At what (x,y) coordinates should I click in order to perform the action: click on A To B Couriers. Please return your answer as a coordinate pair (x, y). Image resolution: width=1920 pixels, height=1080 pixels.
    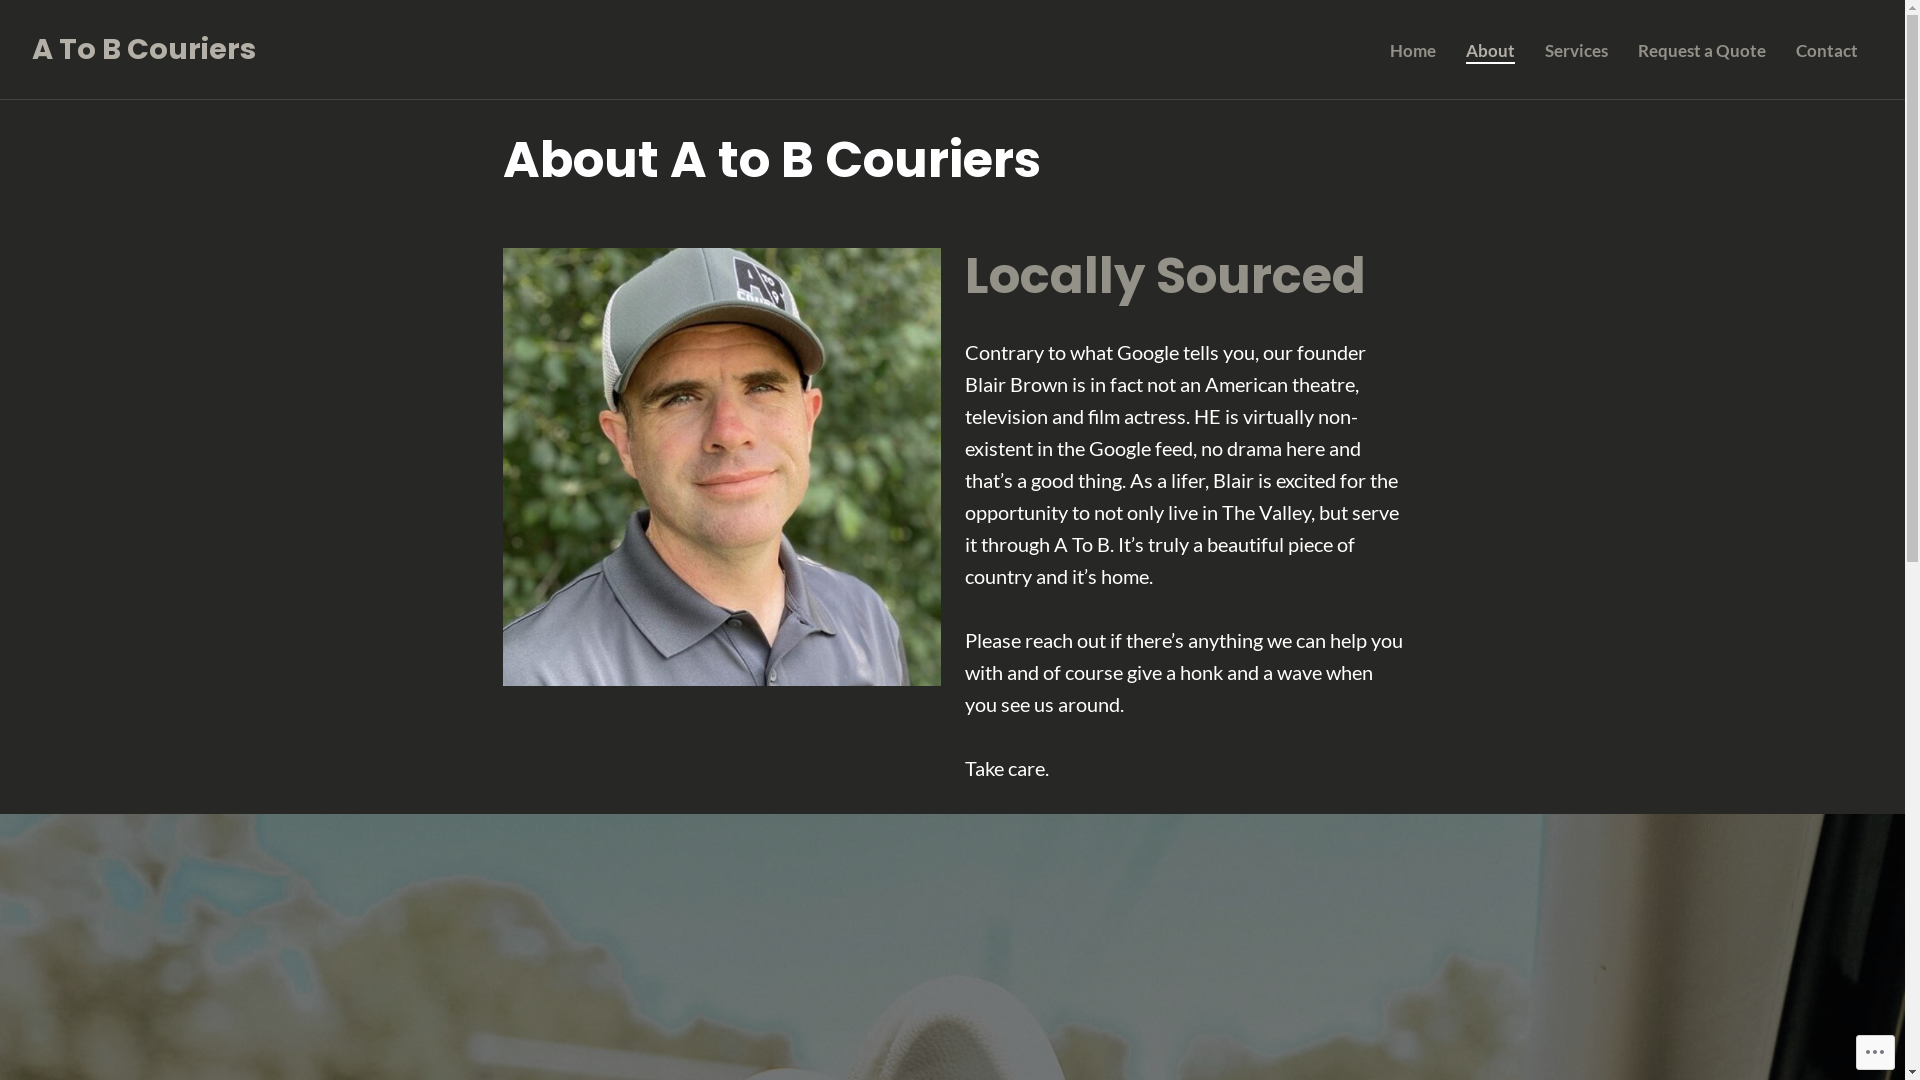
    Looking at the image, I should click on (144, 49).